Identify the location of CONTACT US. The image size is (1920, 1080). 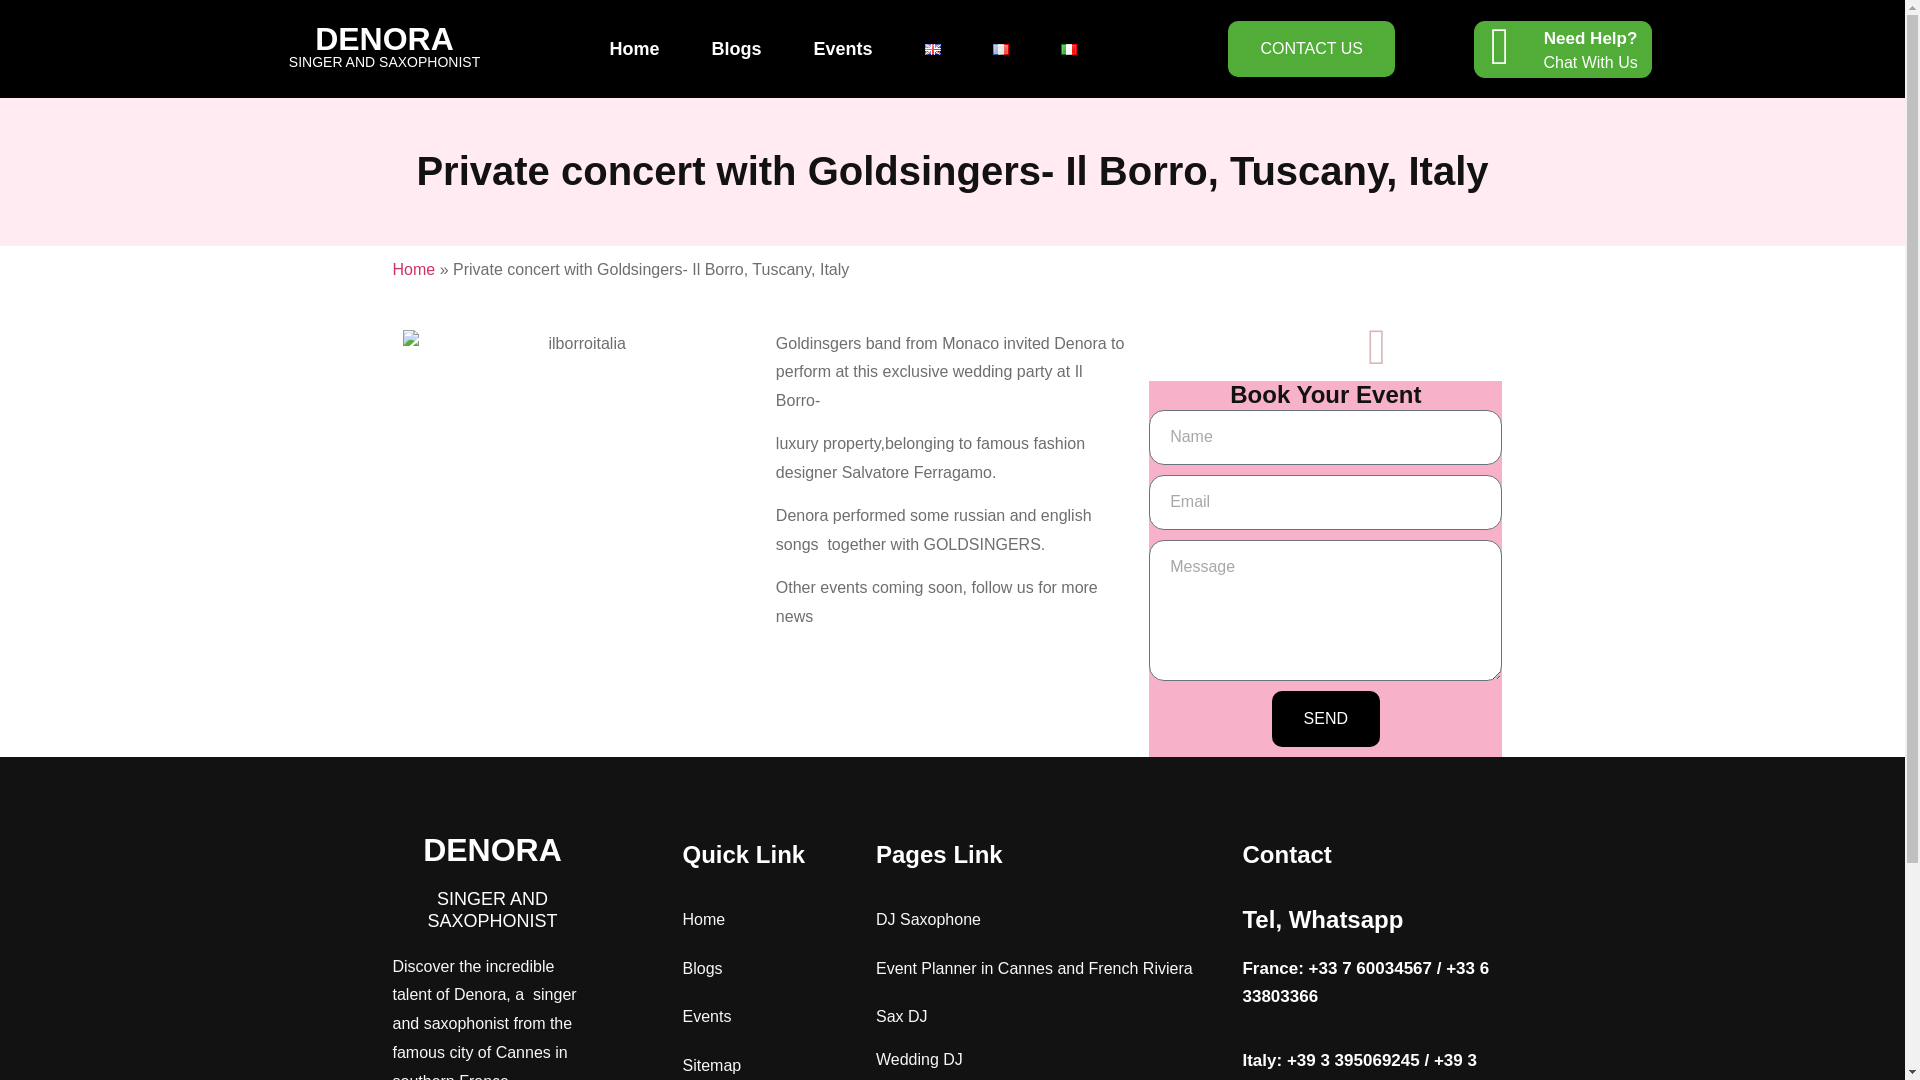
(1312, 48).